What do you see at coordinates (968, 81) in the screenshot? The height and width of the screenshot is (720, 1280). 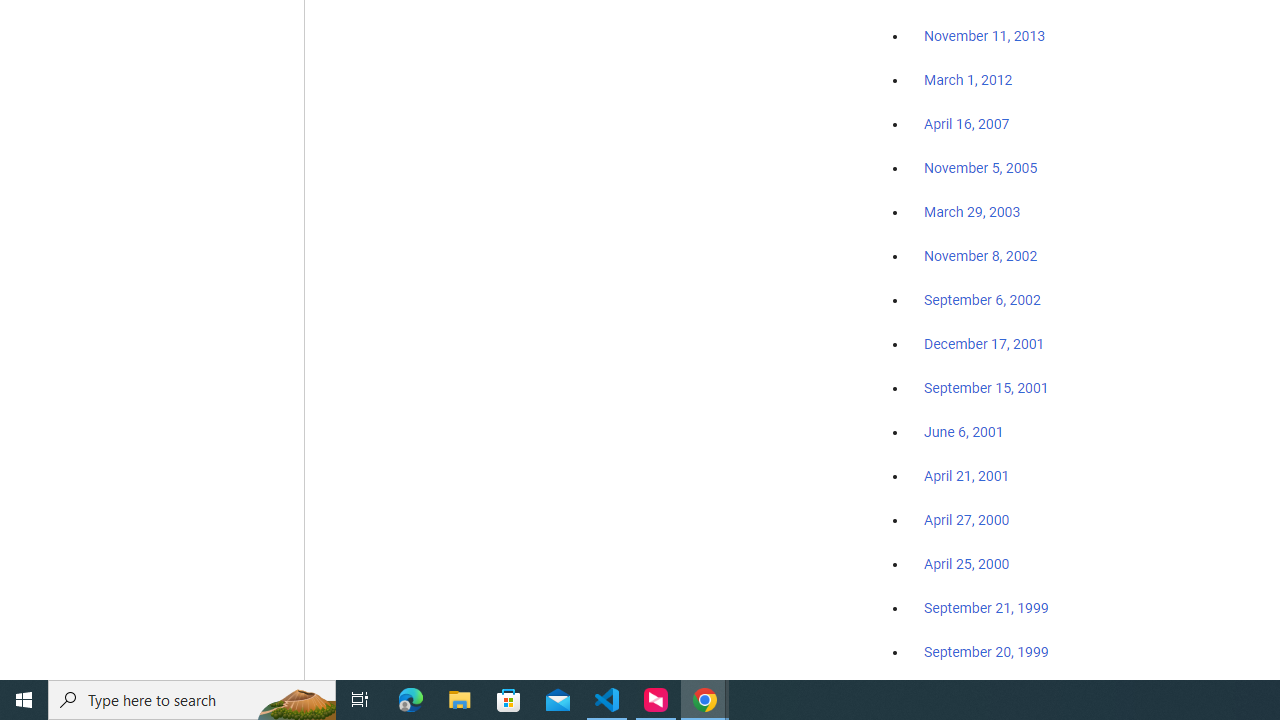 I see `March 1, 2012` at bounding box center [968, 81].